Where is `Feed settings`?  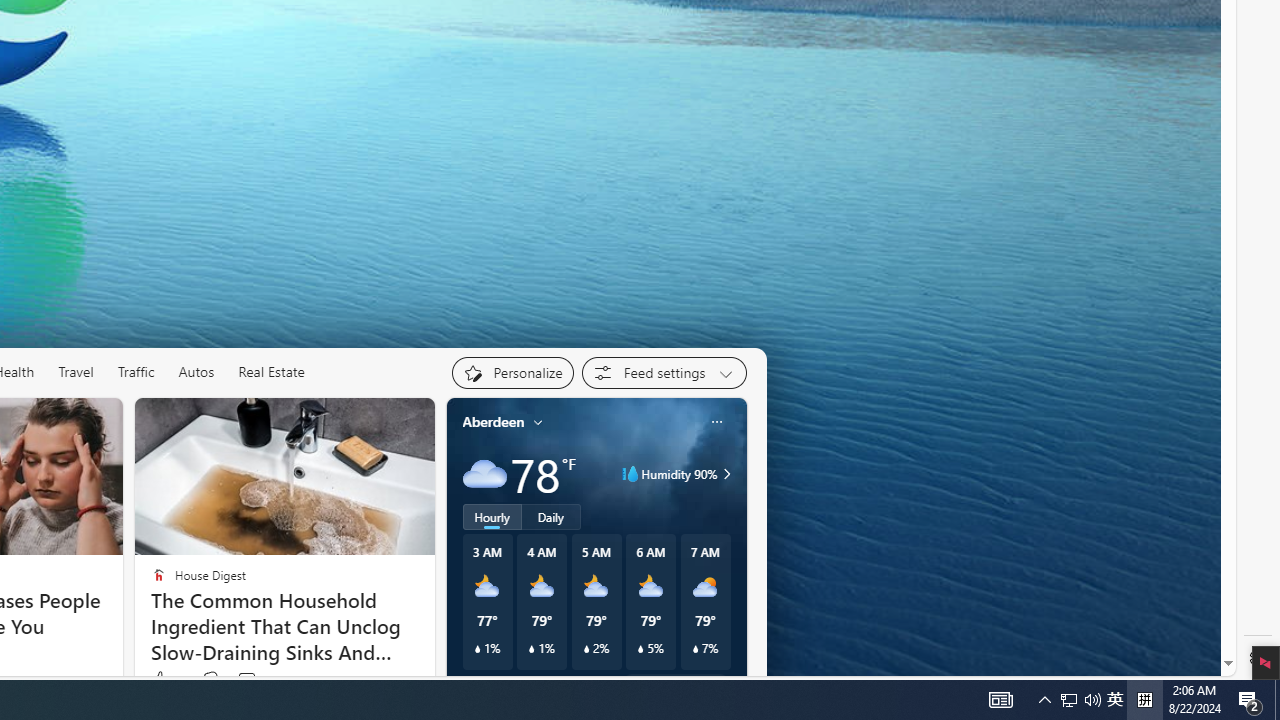 Feed settings is located at coordinates (664, 372).